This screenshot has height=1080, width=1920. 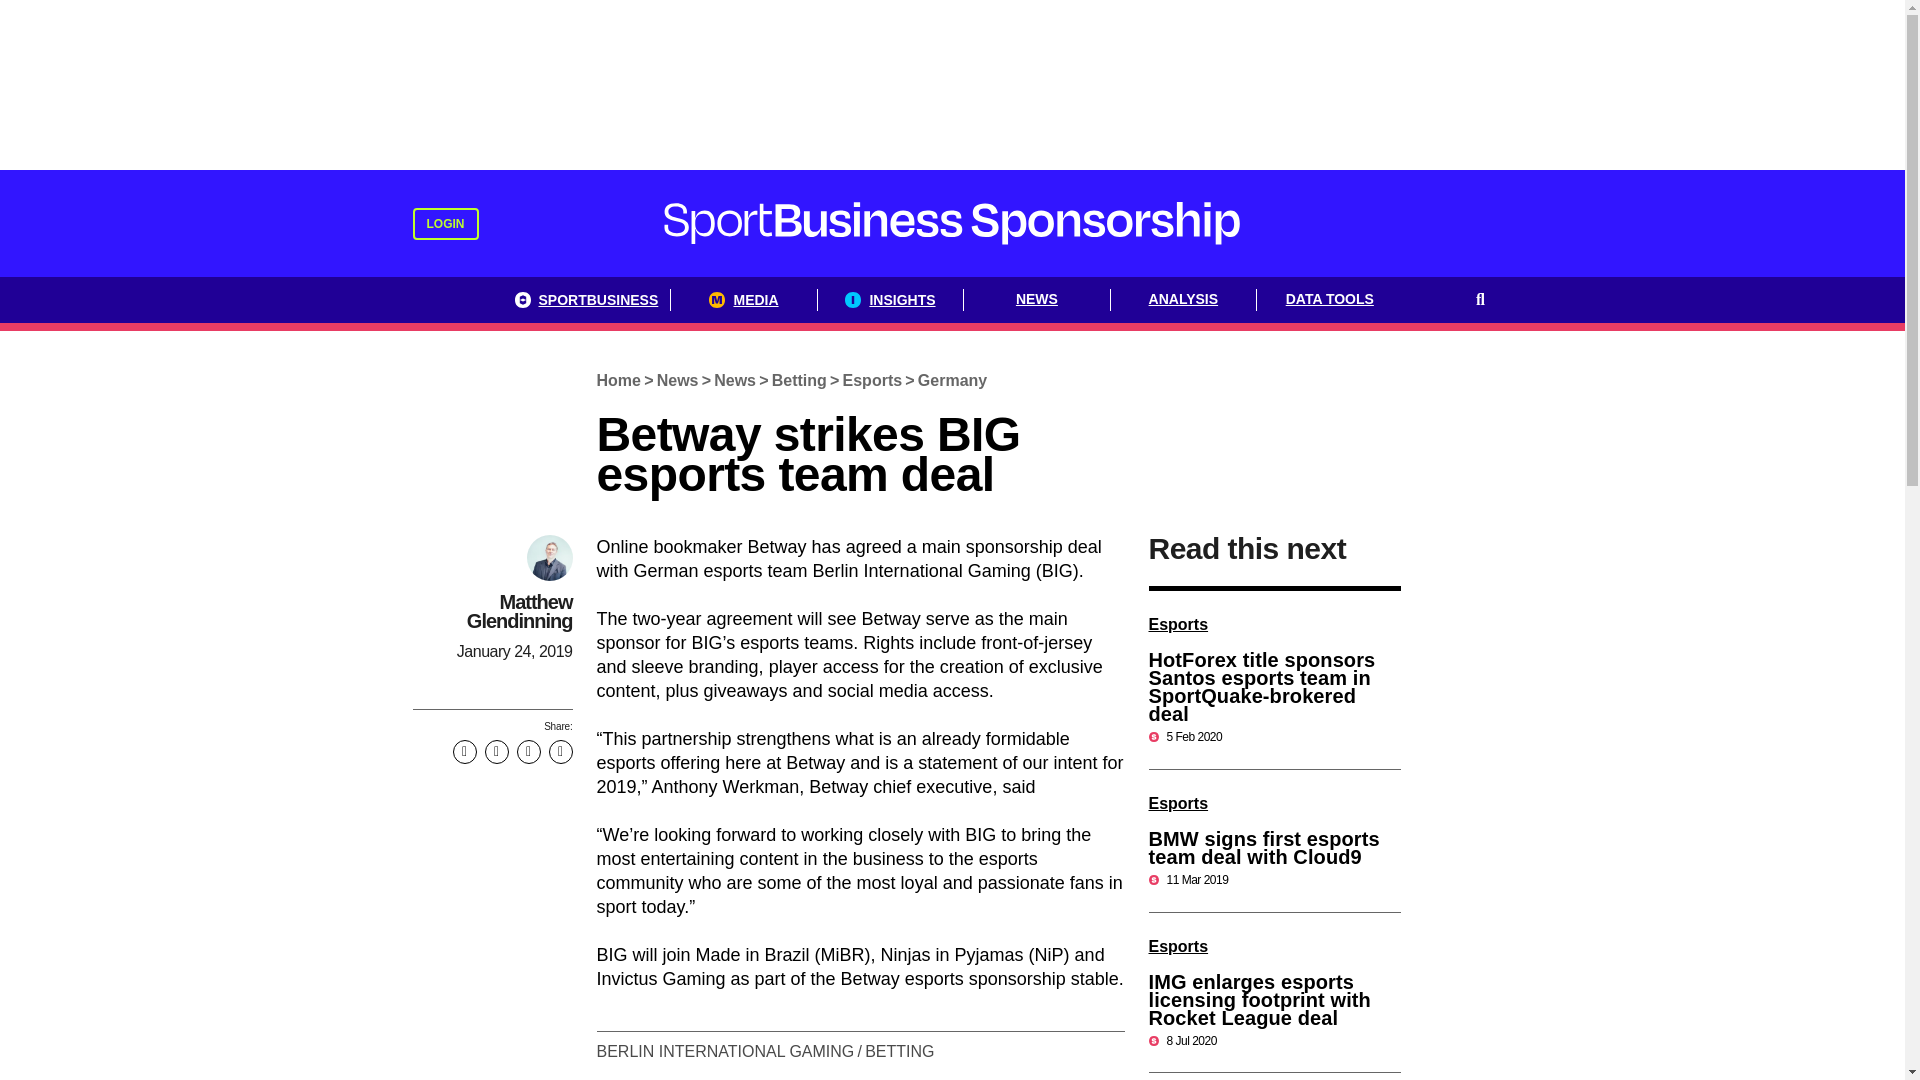 I want to click on NEWS, so click(x=1036, y=300).